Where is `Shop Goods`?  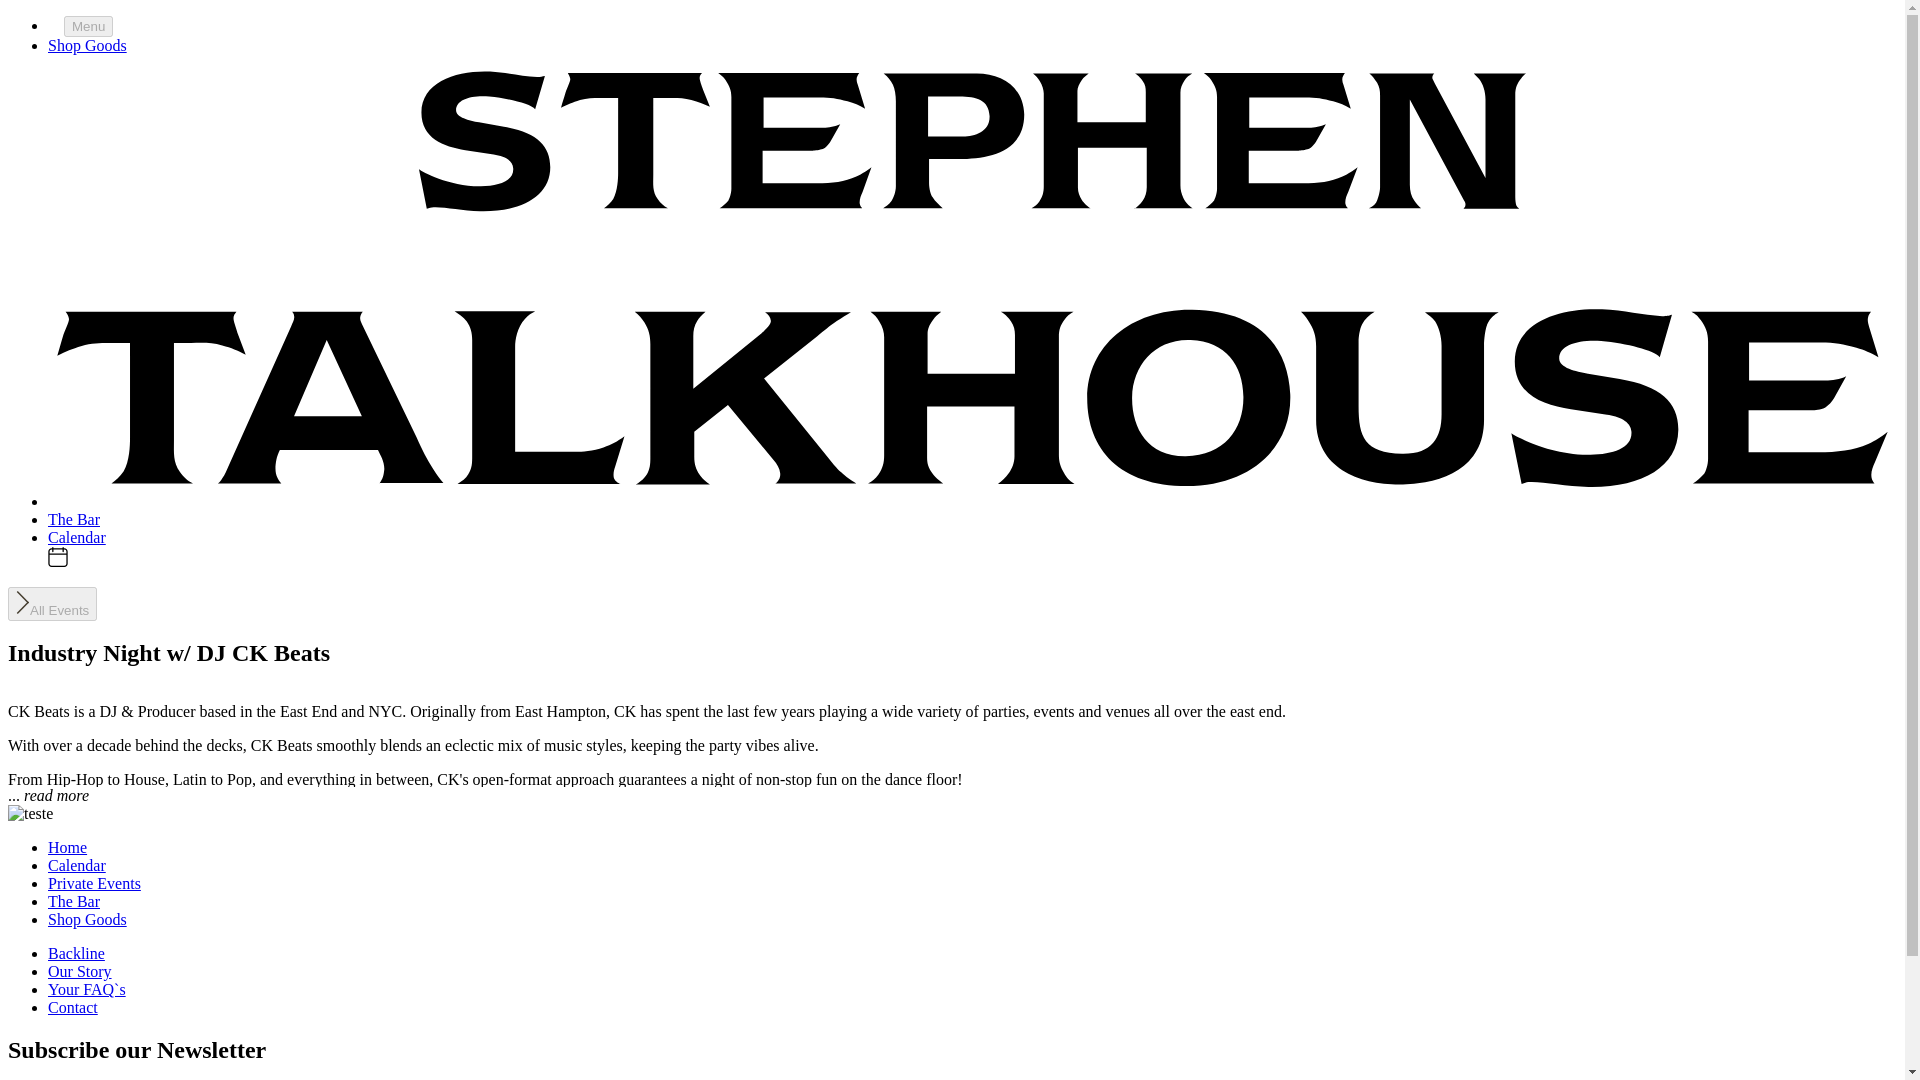 Shop Goods is located at coordinates (87, 919).